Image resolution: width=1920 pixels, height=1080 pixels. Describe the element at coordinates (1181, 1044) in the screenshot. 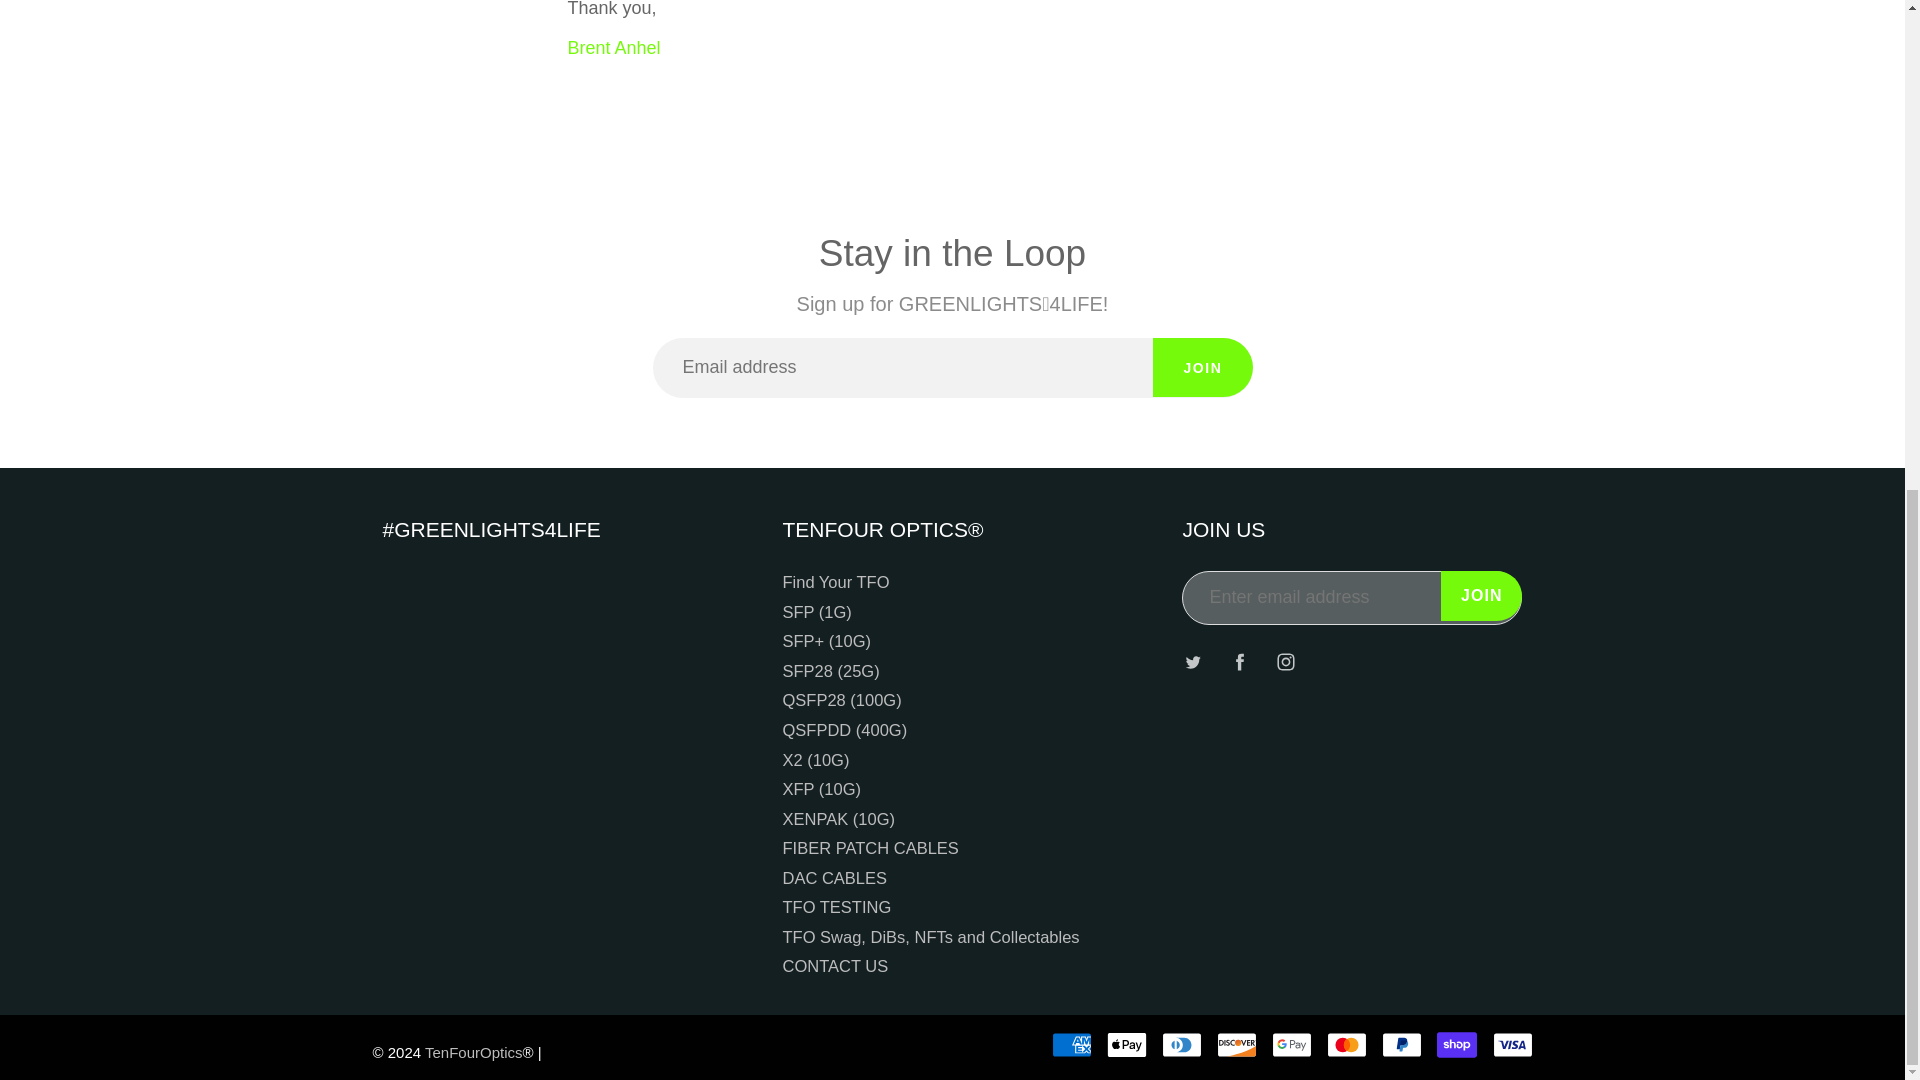

I see `Diners Club` at that location.